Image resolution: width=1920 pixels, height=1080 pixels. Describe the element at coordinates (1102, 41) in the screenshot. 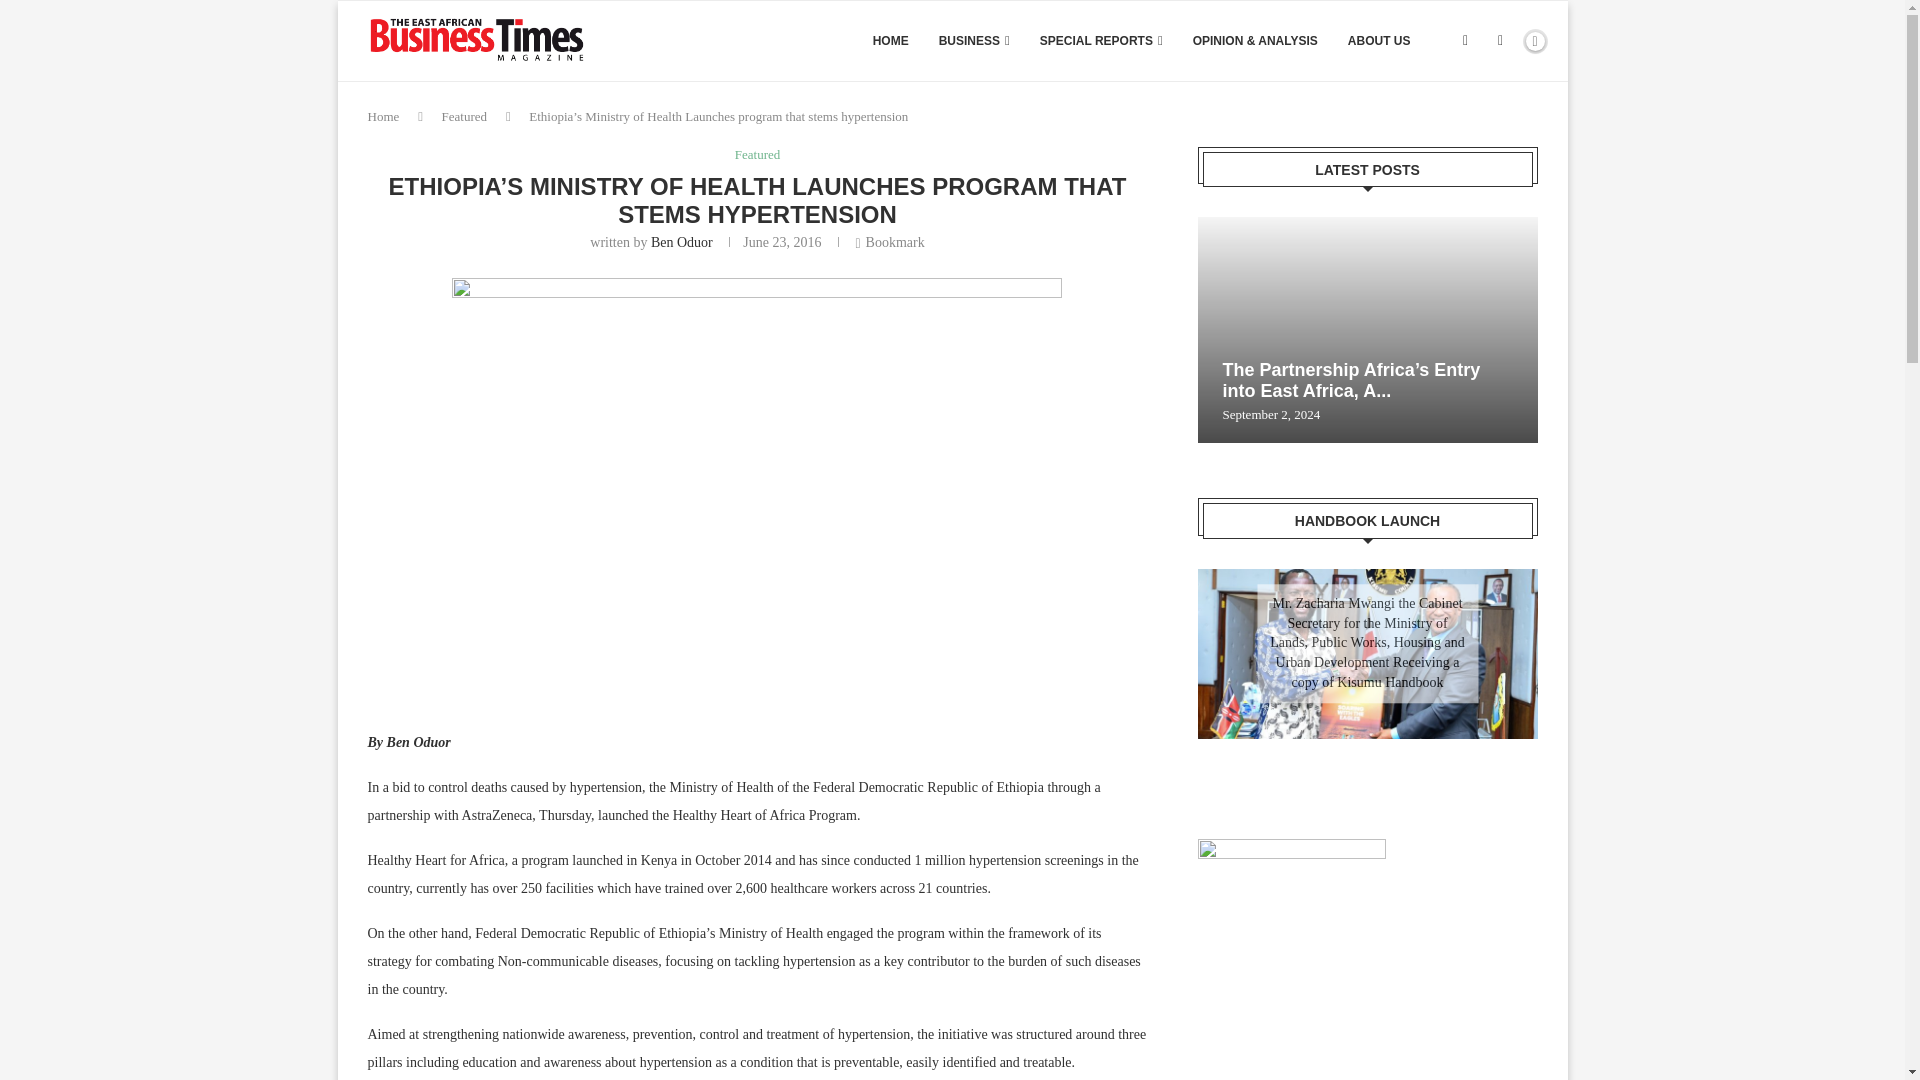

I see `SPECIAL REPORTS` at that location.